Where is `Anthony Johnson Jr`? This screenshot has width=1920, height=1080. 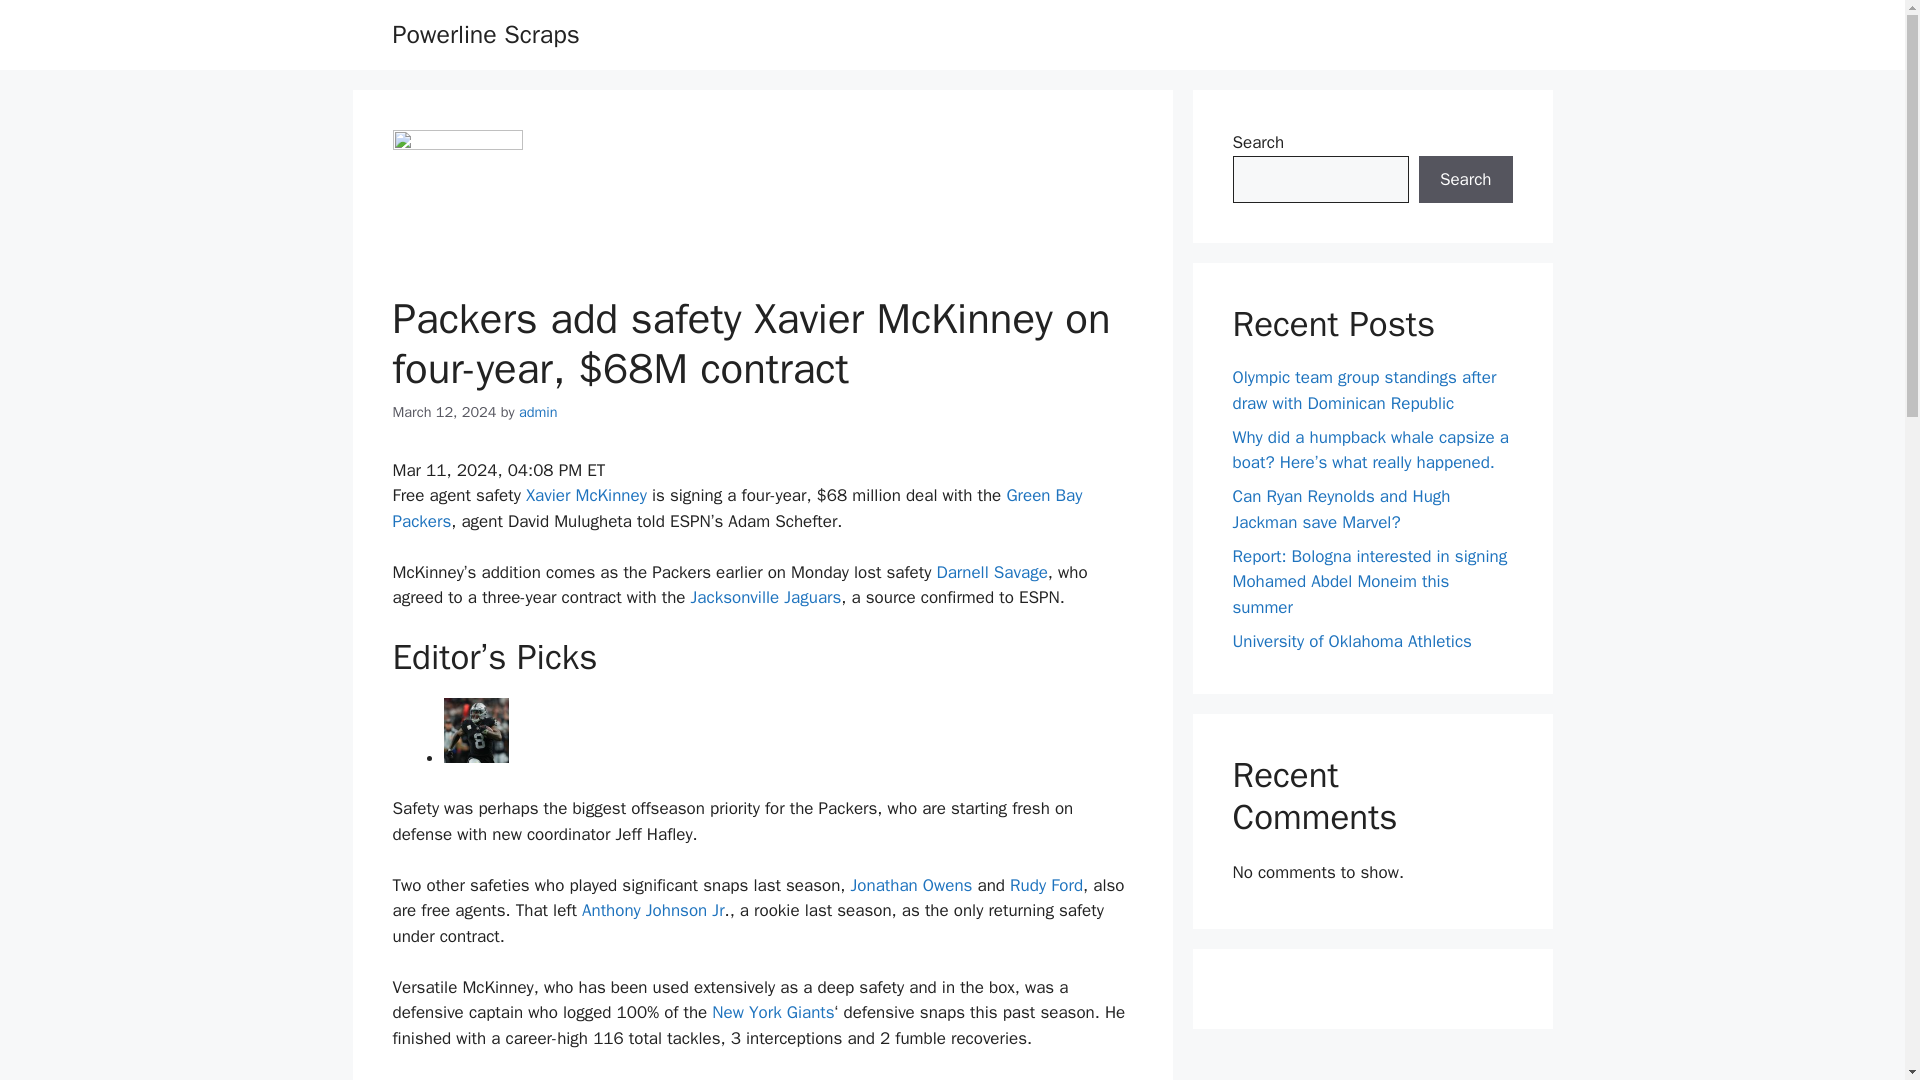
Anthony Johnson Jr is located at coordinates (653, 910).